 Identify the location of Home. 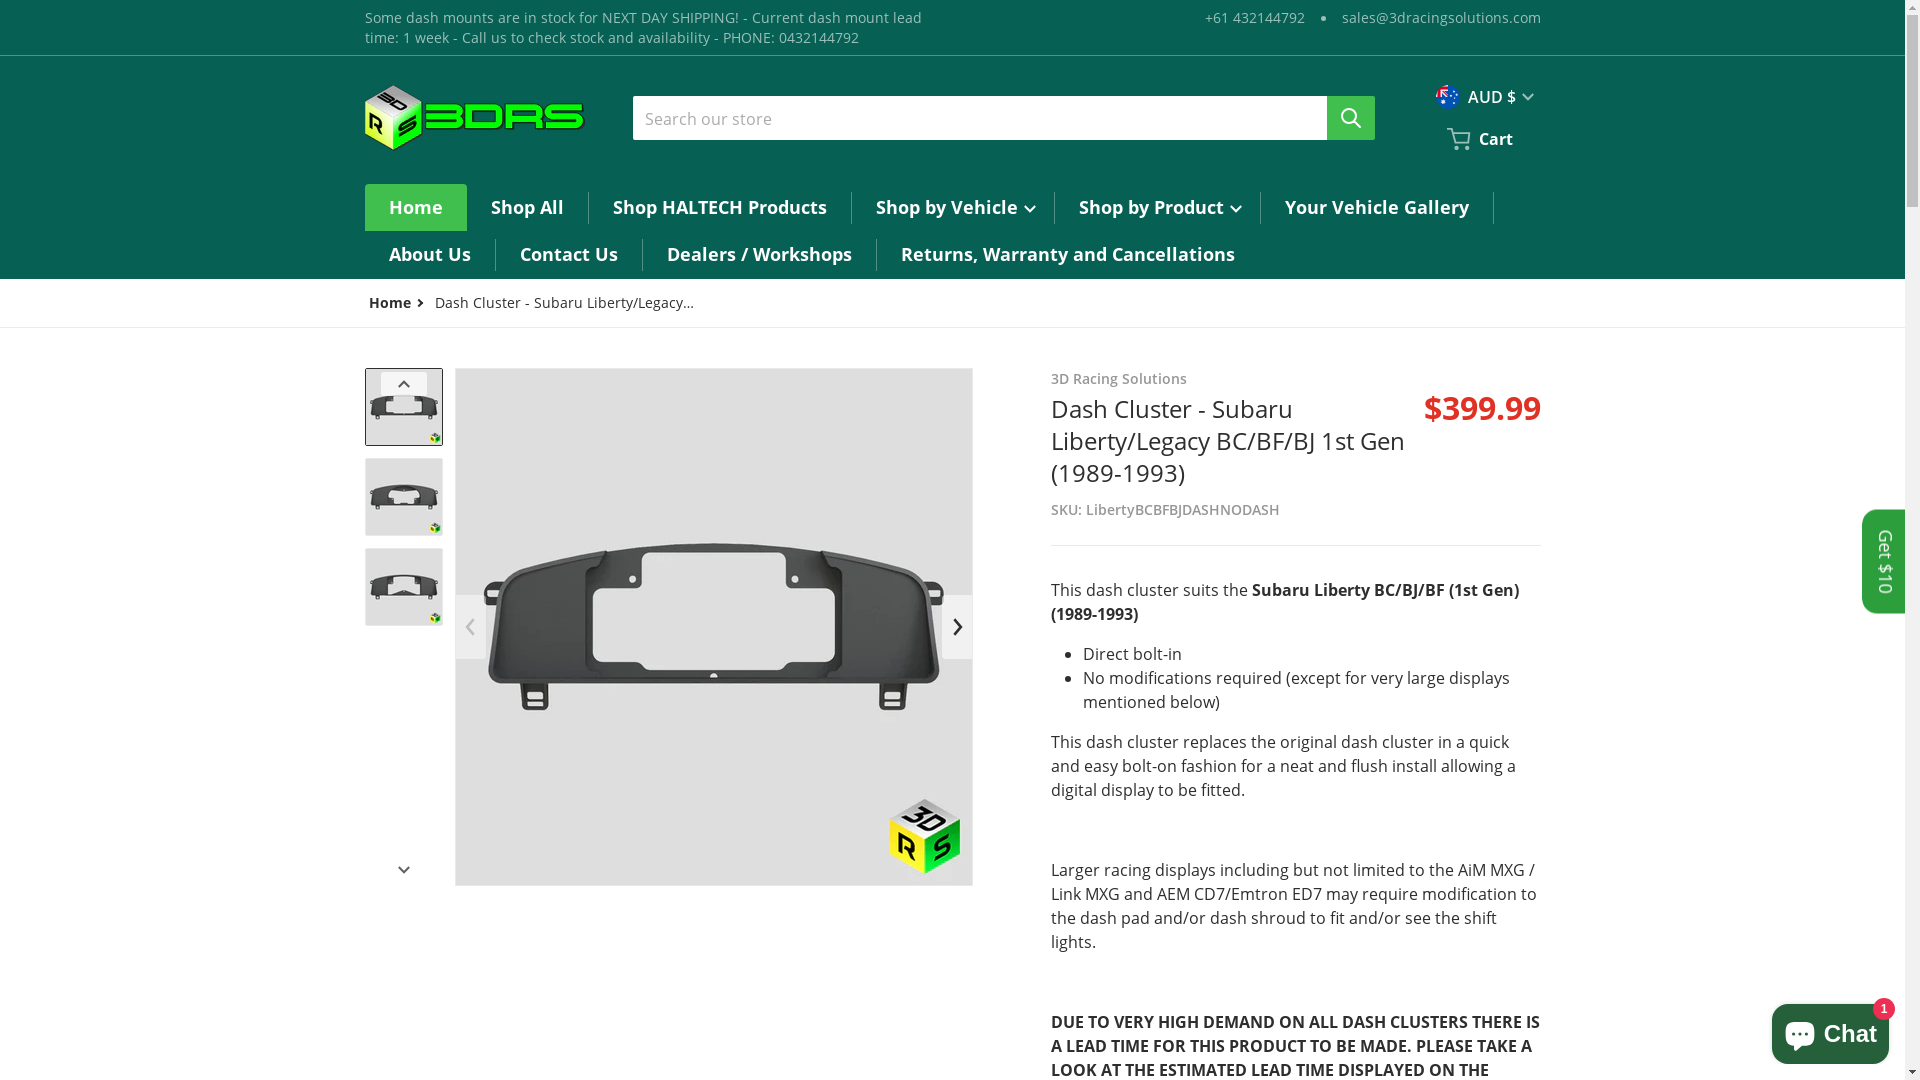
(415, 208).